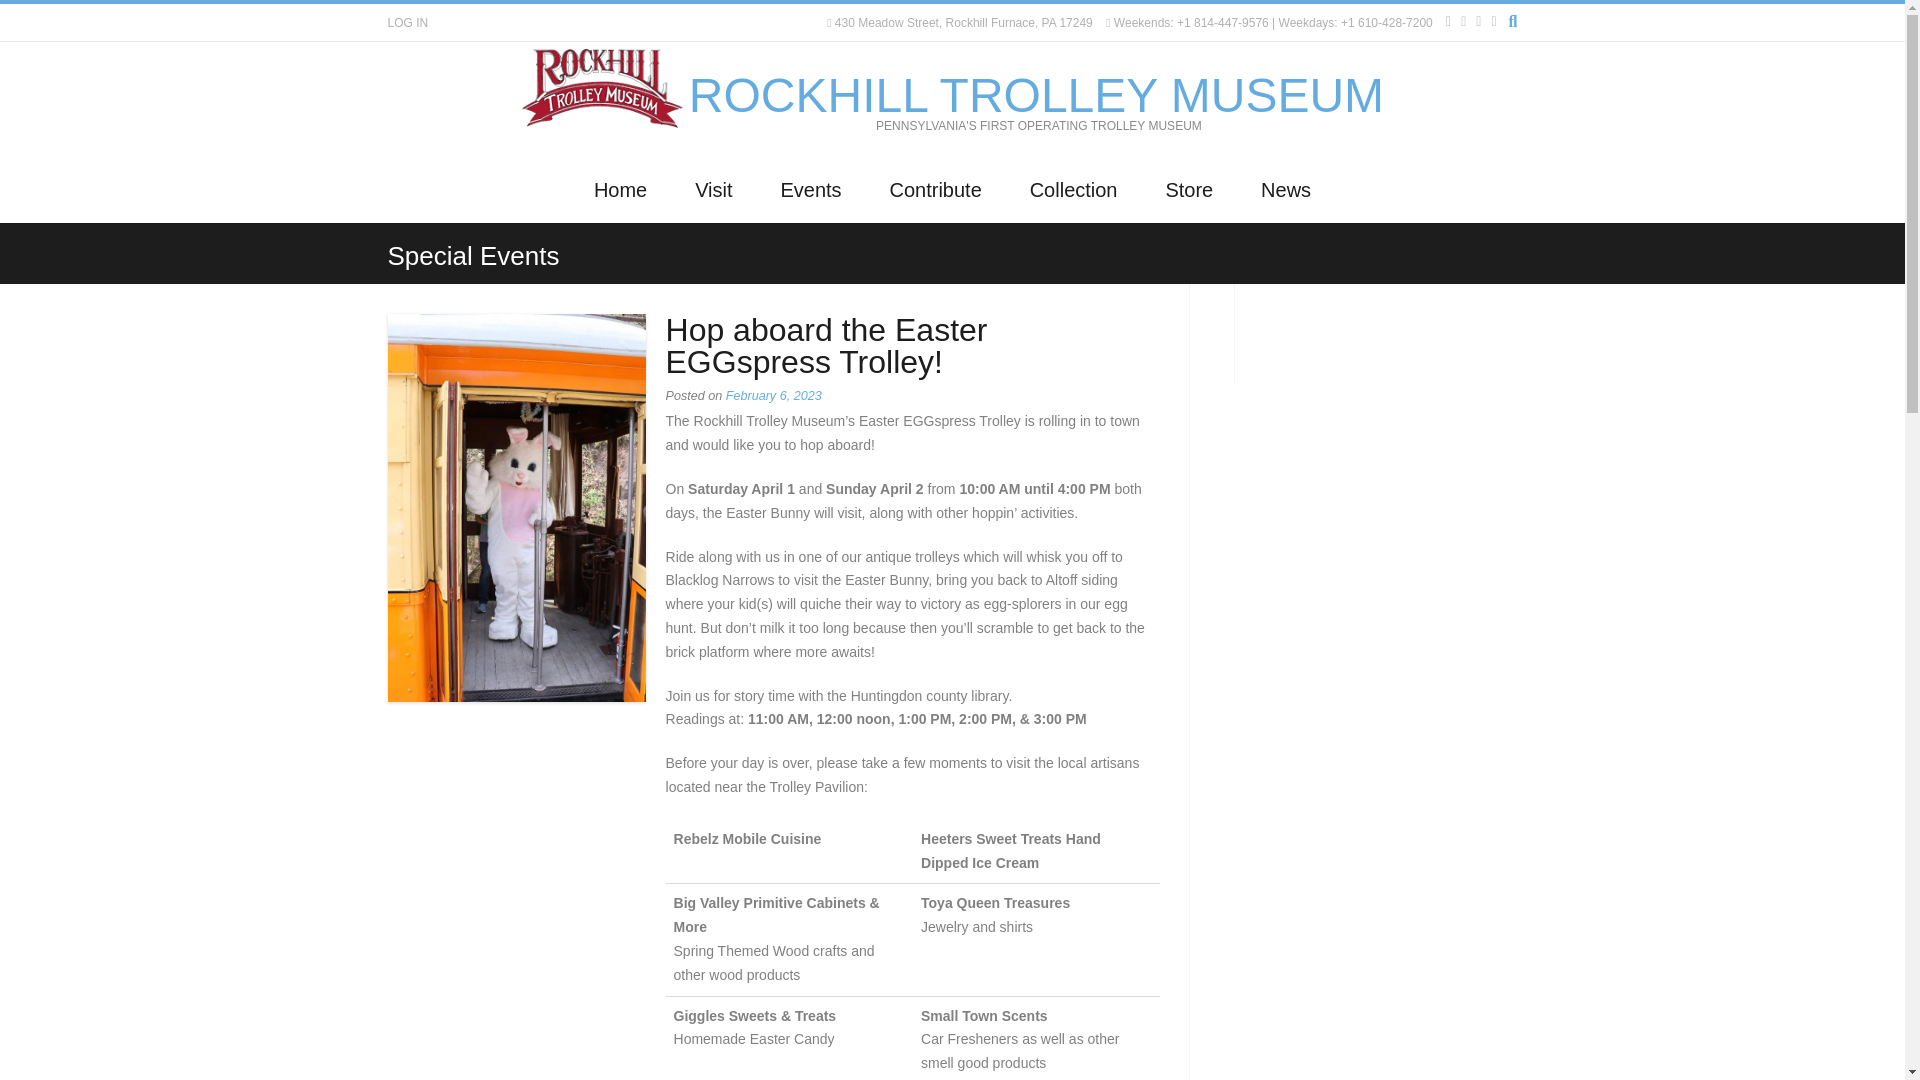  I want to click on Home, so click(620, 189).